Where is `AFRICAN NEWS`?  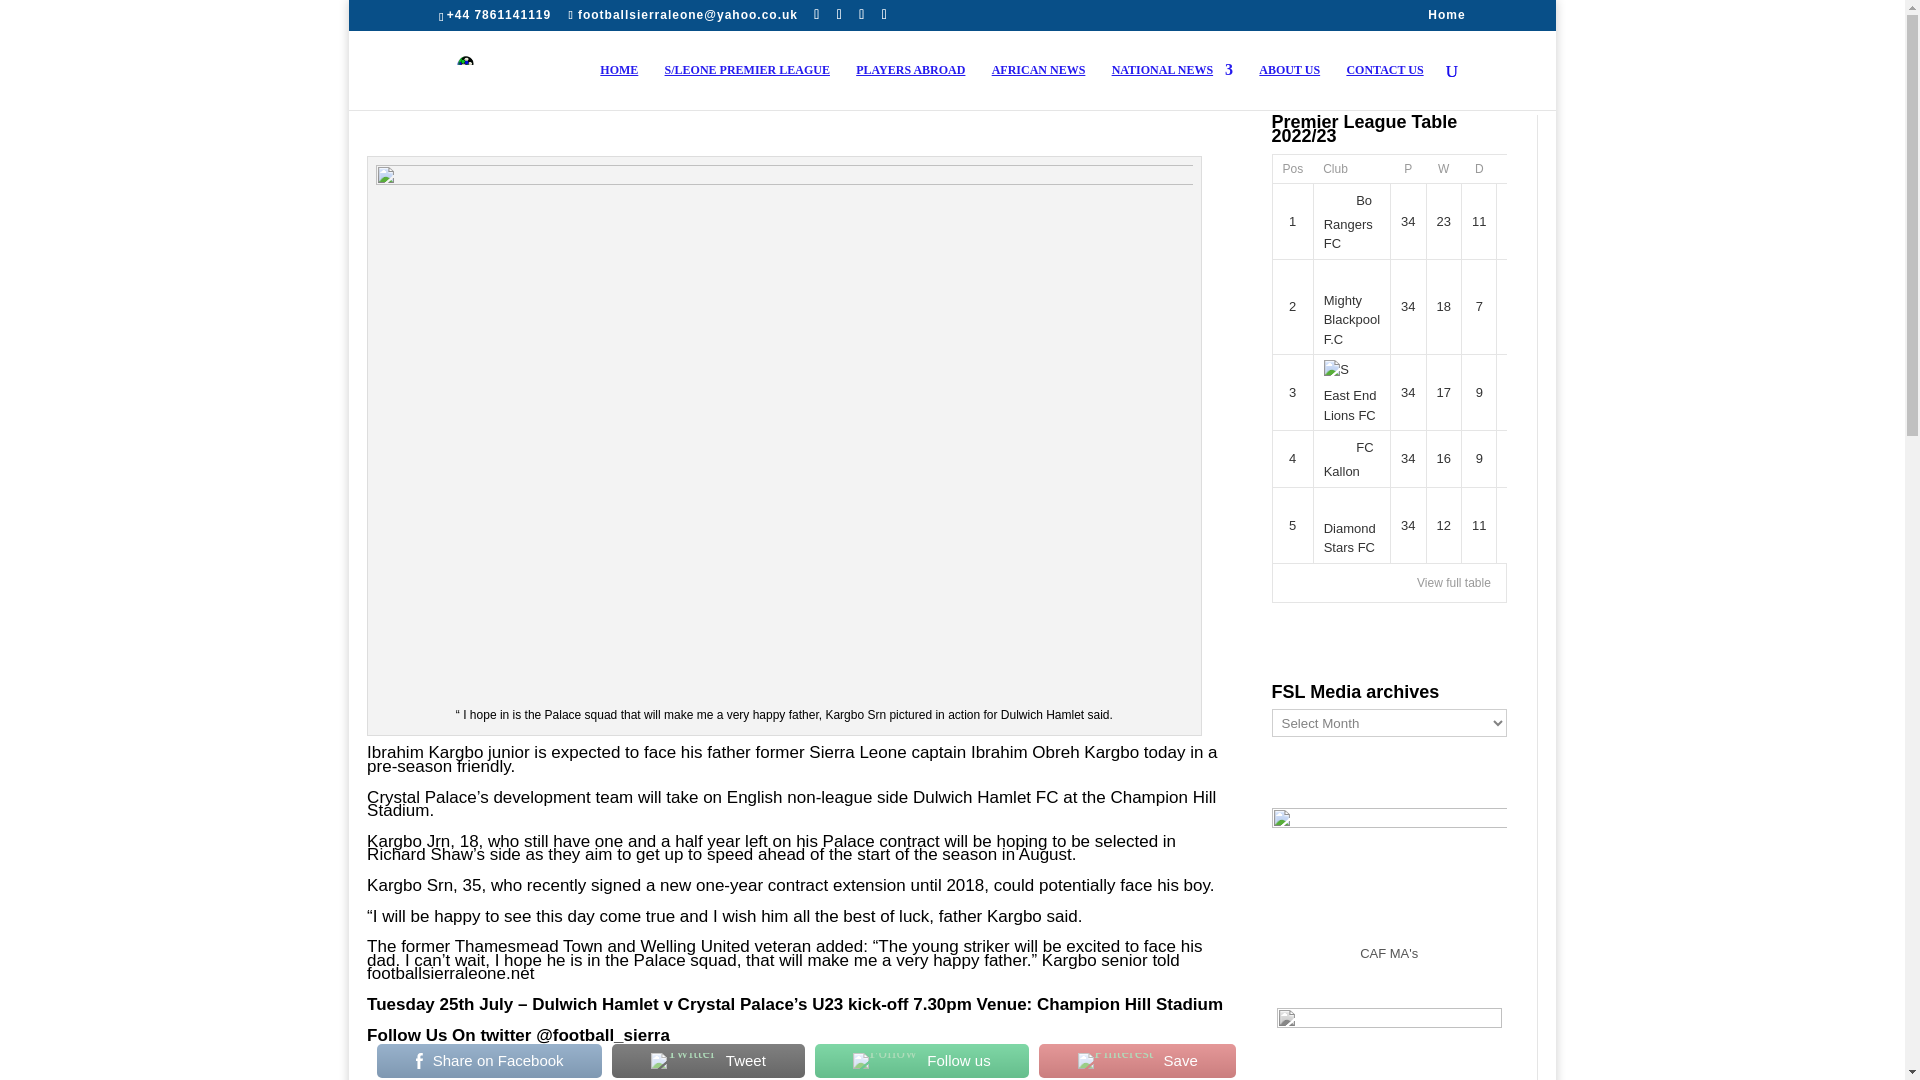 AFRICAN NEWS is located at coordinates (1039, 86).